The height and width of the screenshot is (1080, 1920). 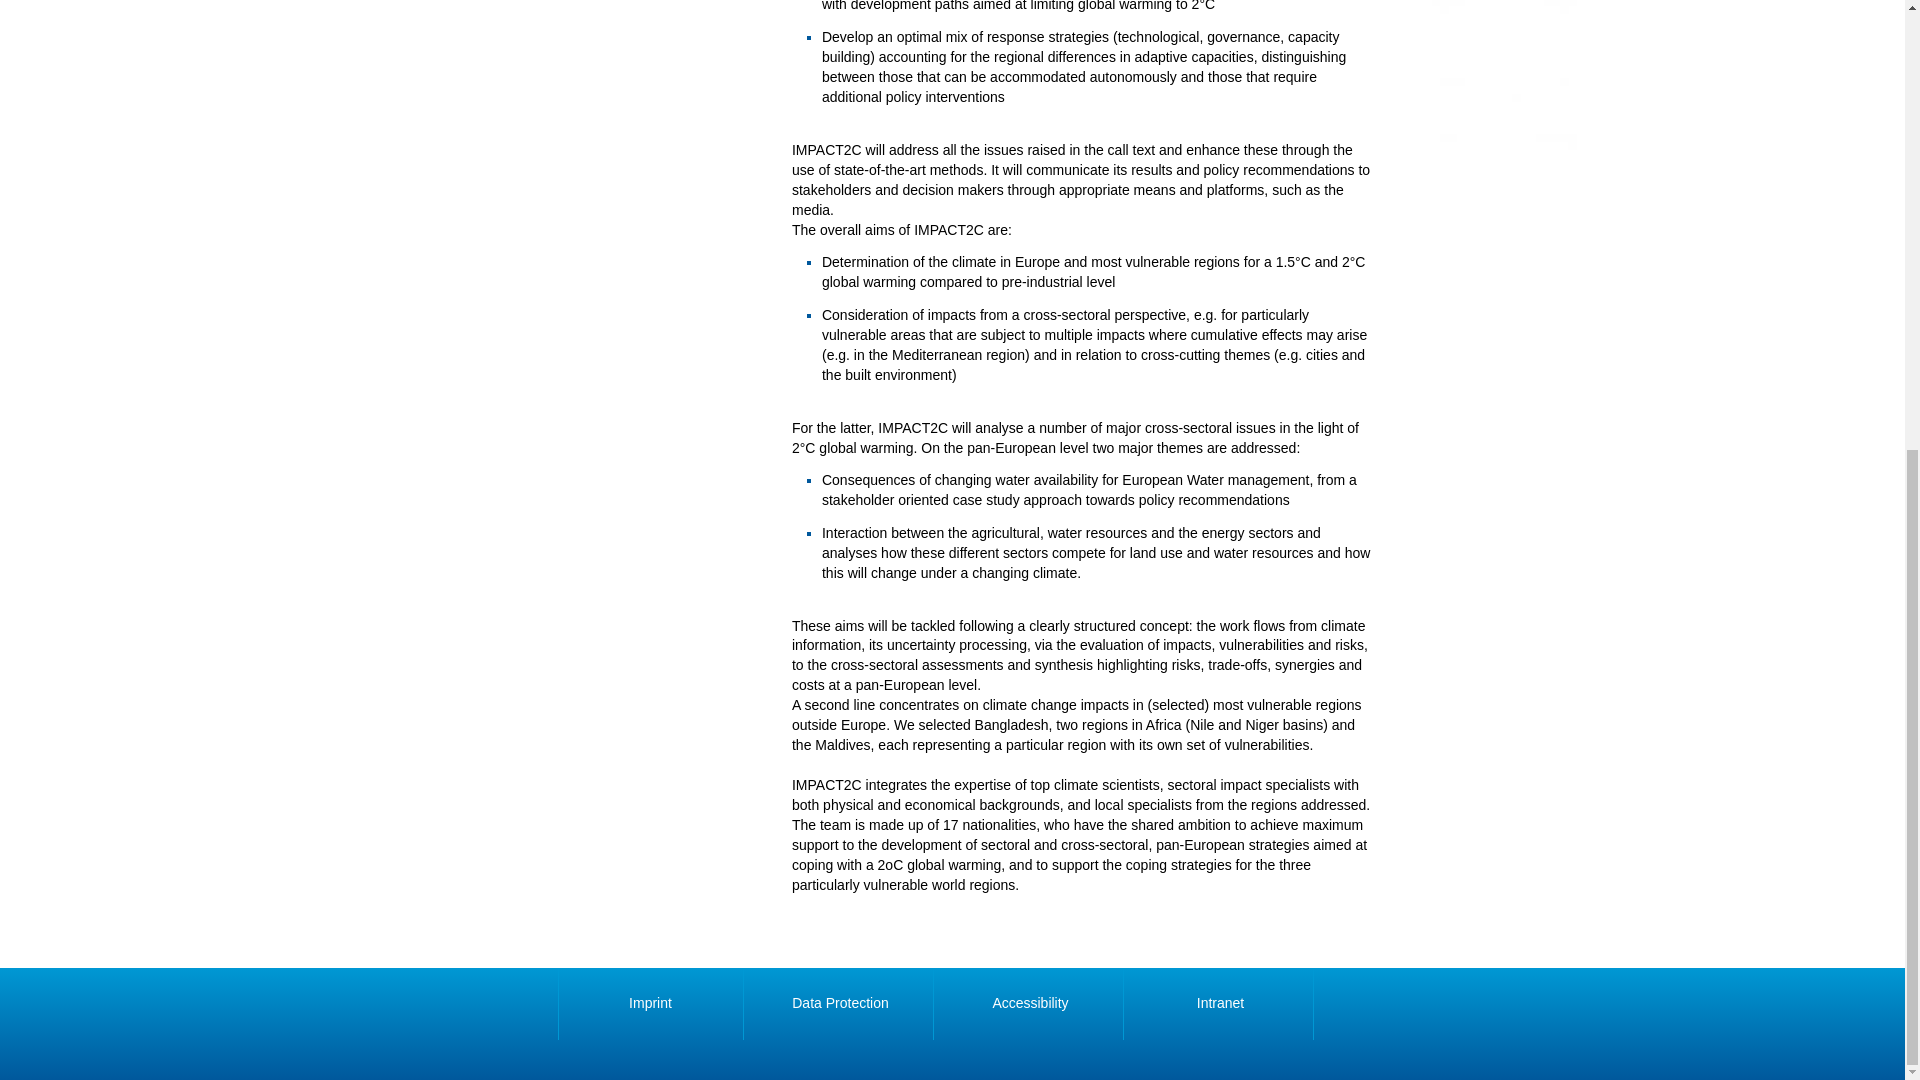 What do you see at coordinates (1030, 1004) in the screenshot?
I see `Accessibility` at bounding box center [1030, 1004].